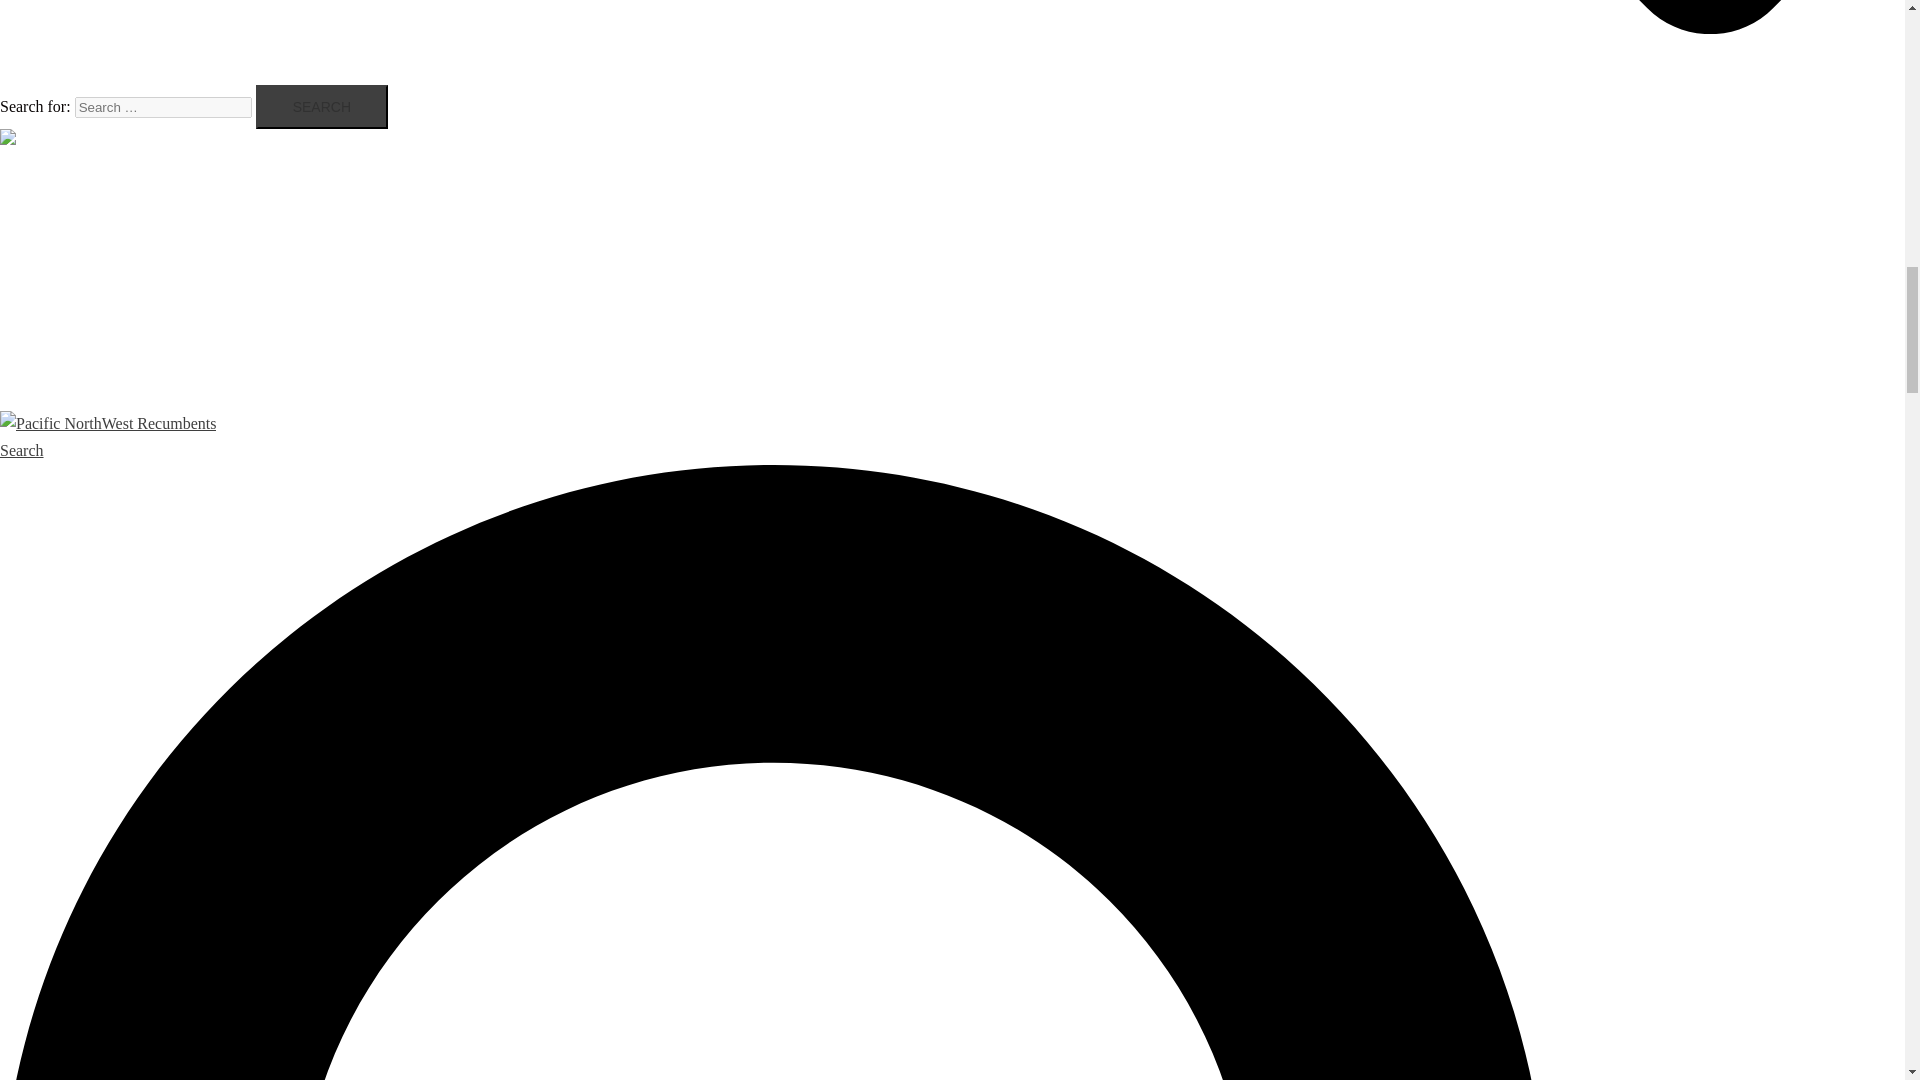  I want to click on Links to Other Sites, so click(112, 334).